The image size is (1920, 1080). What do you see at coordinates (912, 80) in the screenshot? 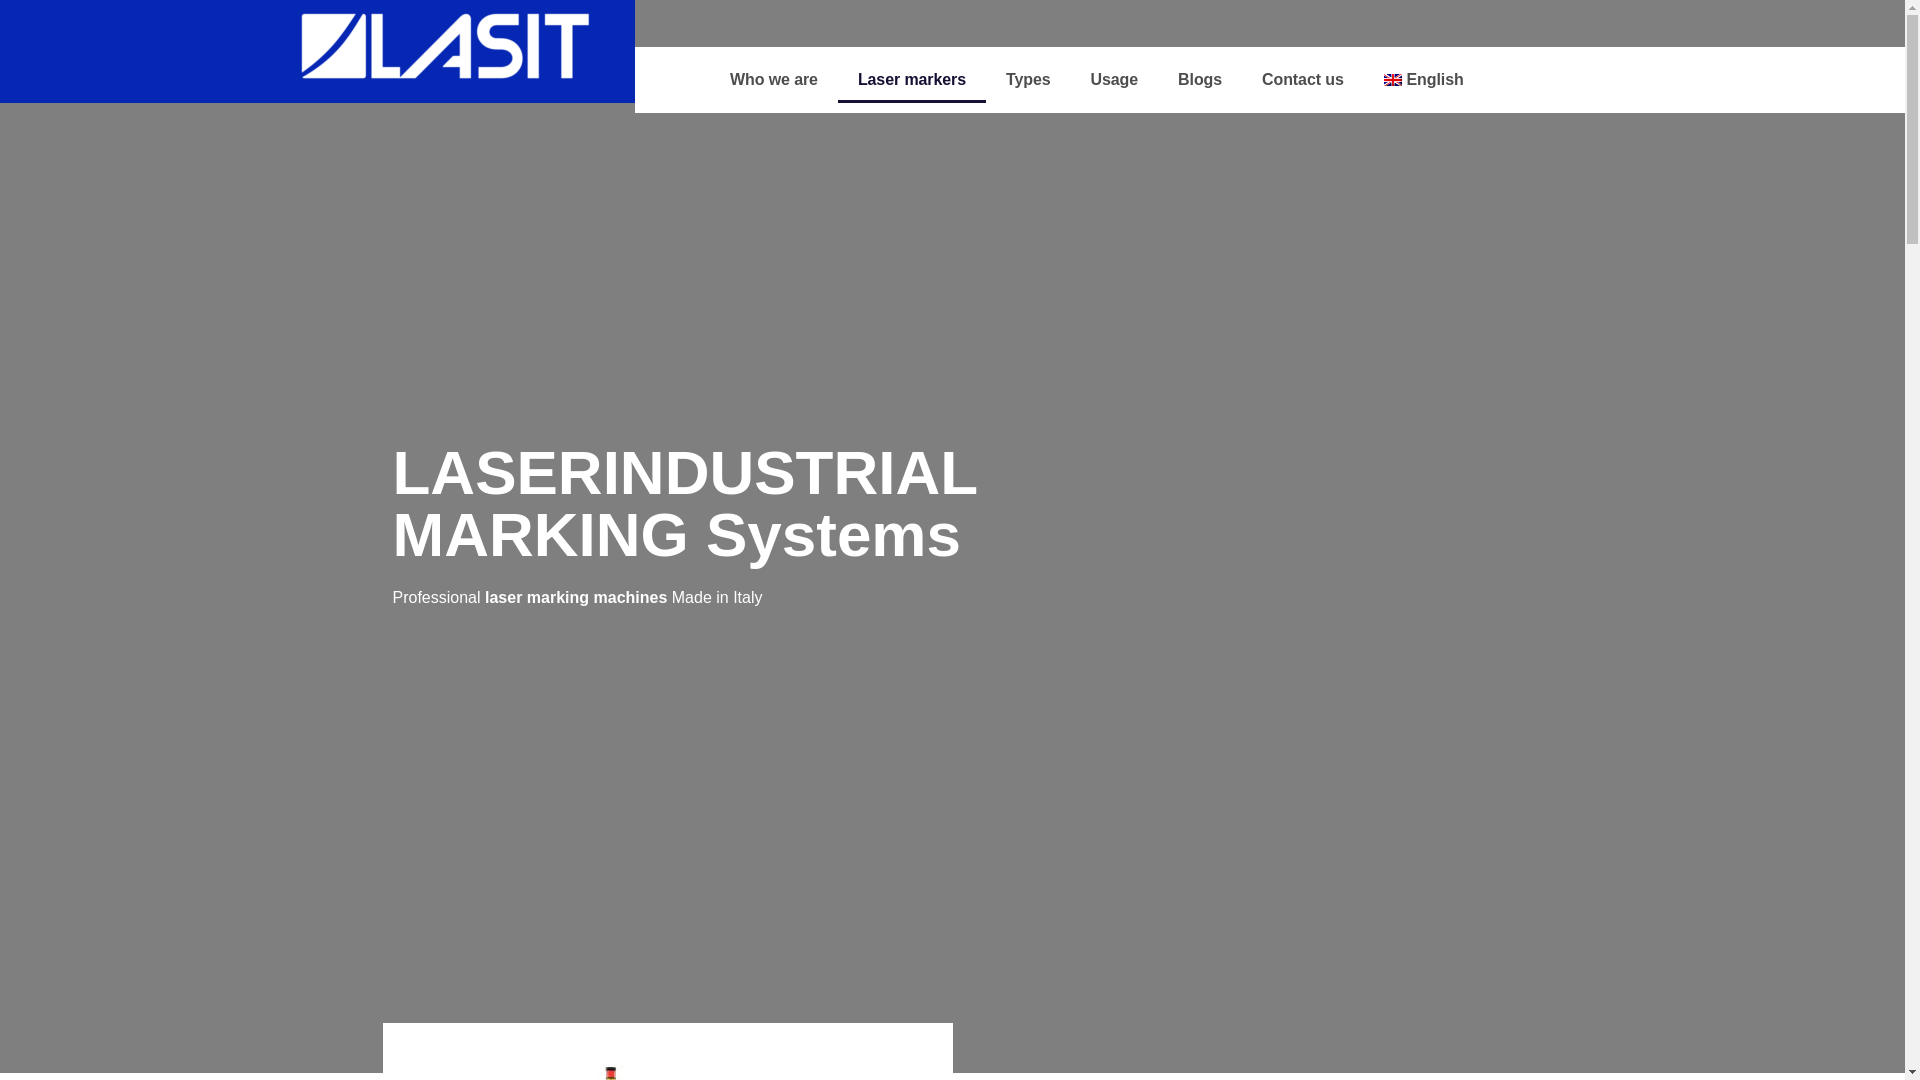
I see `Laser markers` at bounding box center [912, 80].